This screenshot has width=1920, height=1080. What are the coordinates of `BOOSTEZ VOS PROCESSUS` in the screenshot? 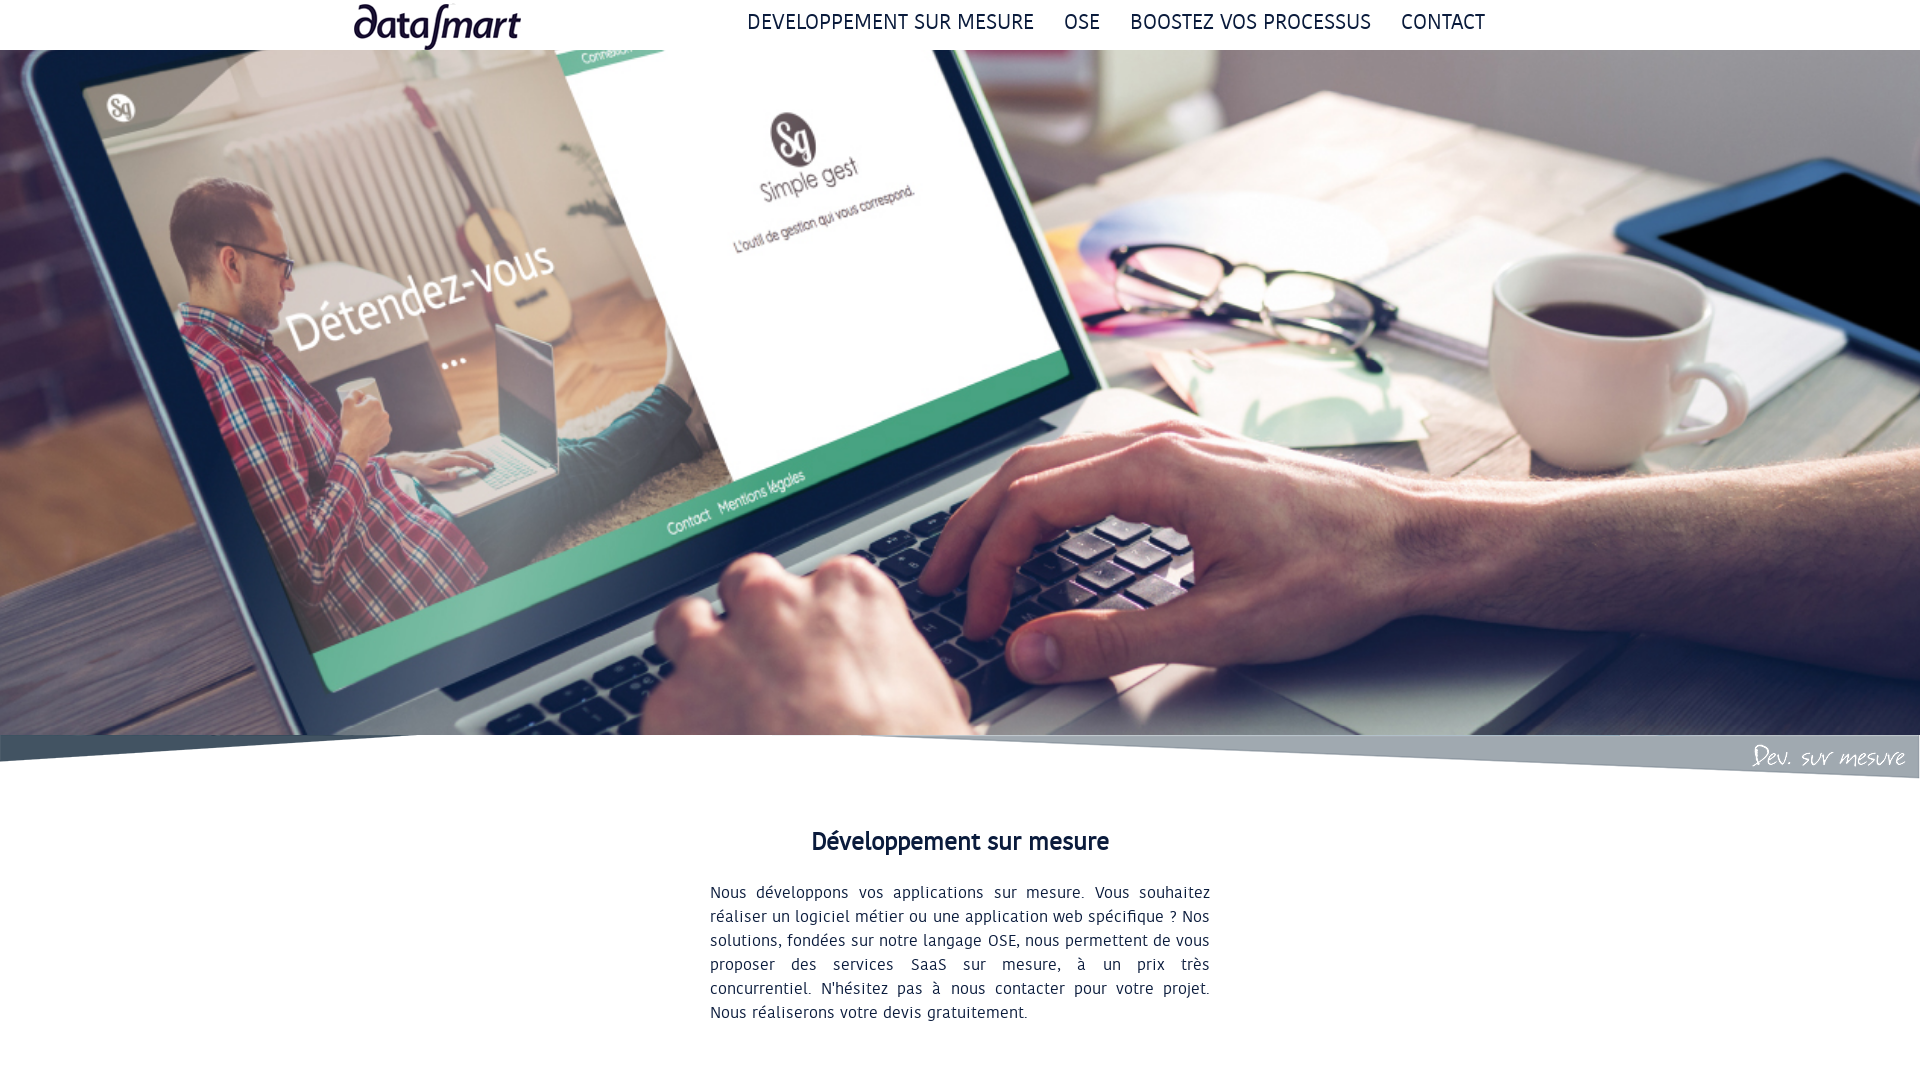 It's located at (1250, 22).